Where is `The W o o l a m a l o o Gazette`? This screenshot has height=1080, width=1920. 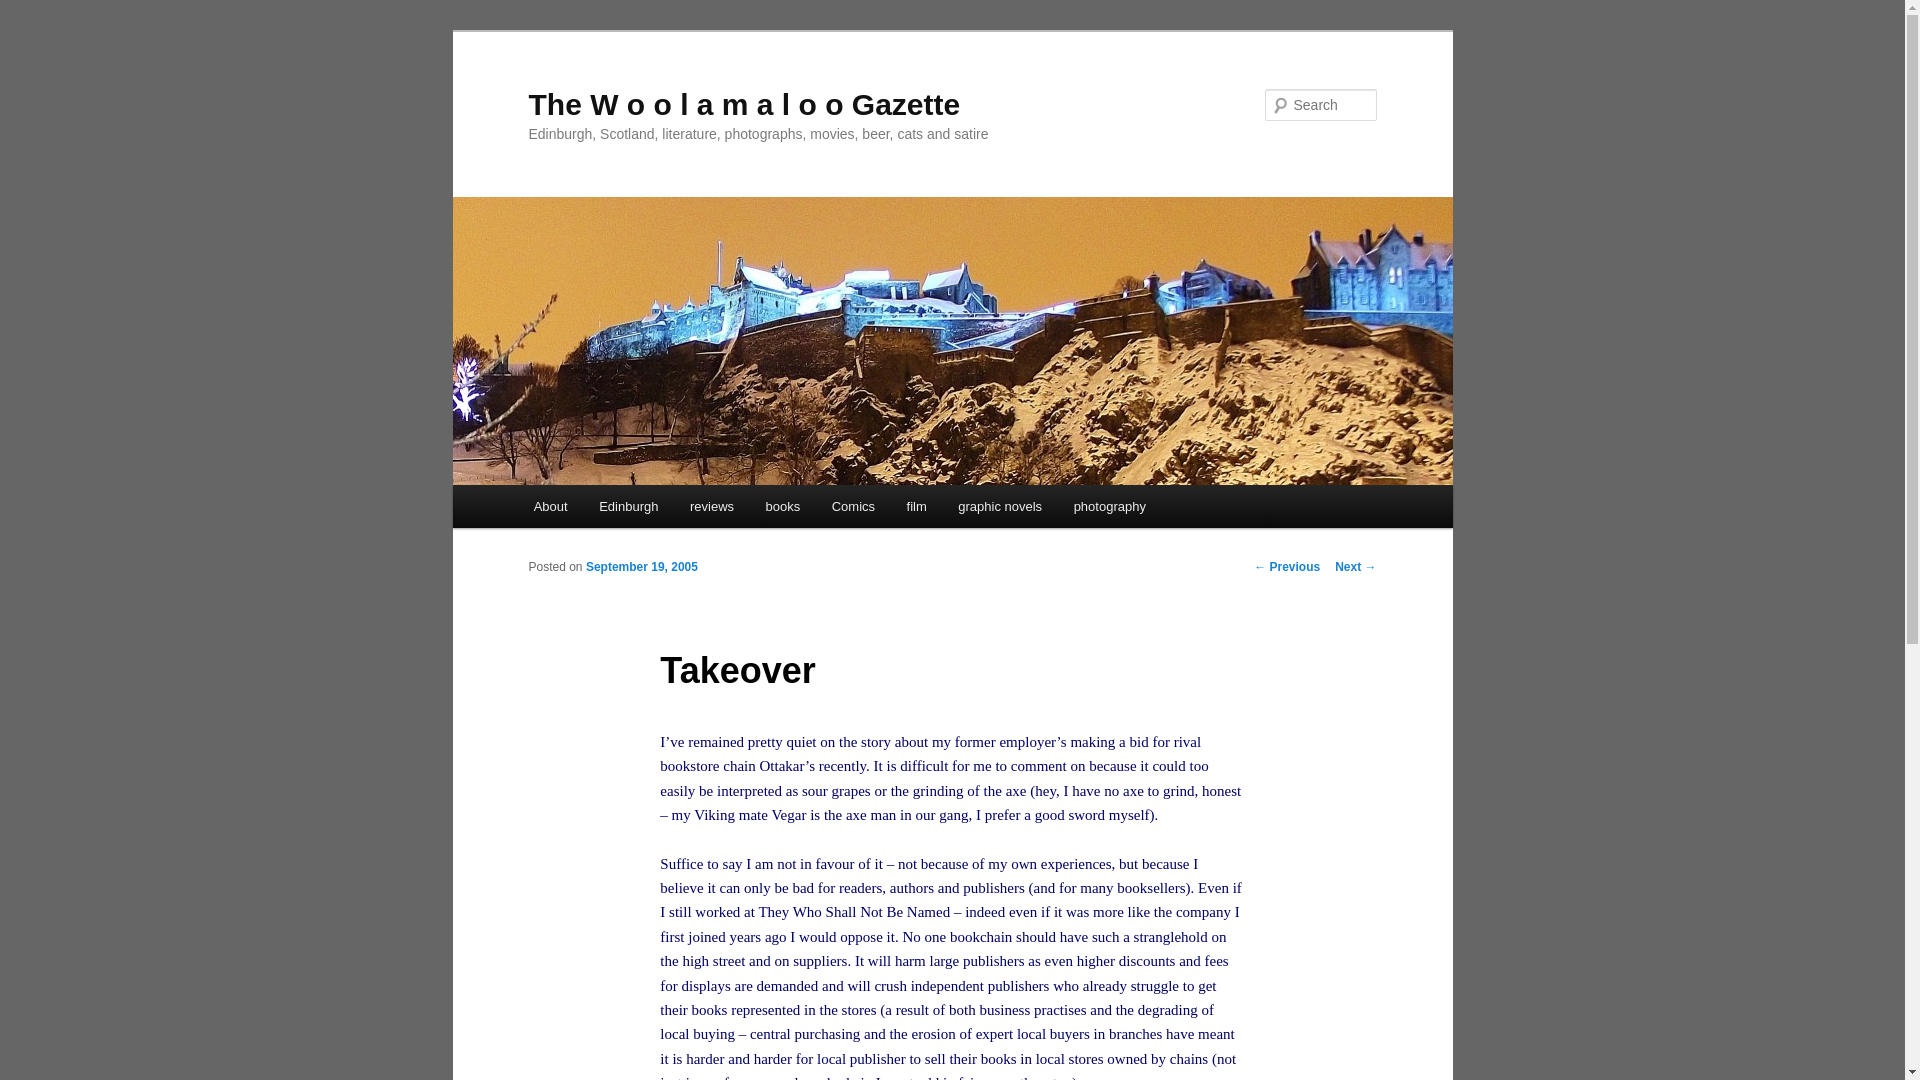
The W o o l a m a l o o Gazette is located at coordinates (744, 104).